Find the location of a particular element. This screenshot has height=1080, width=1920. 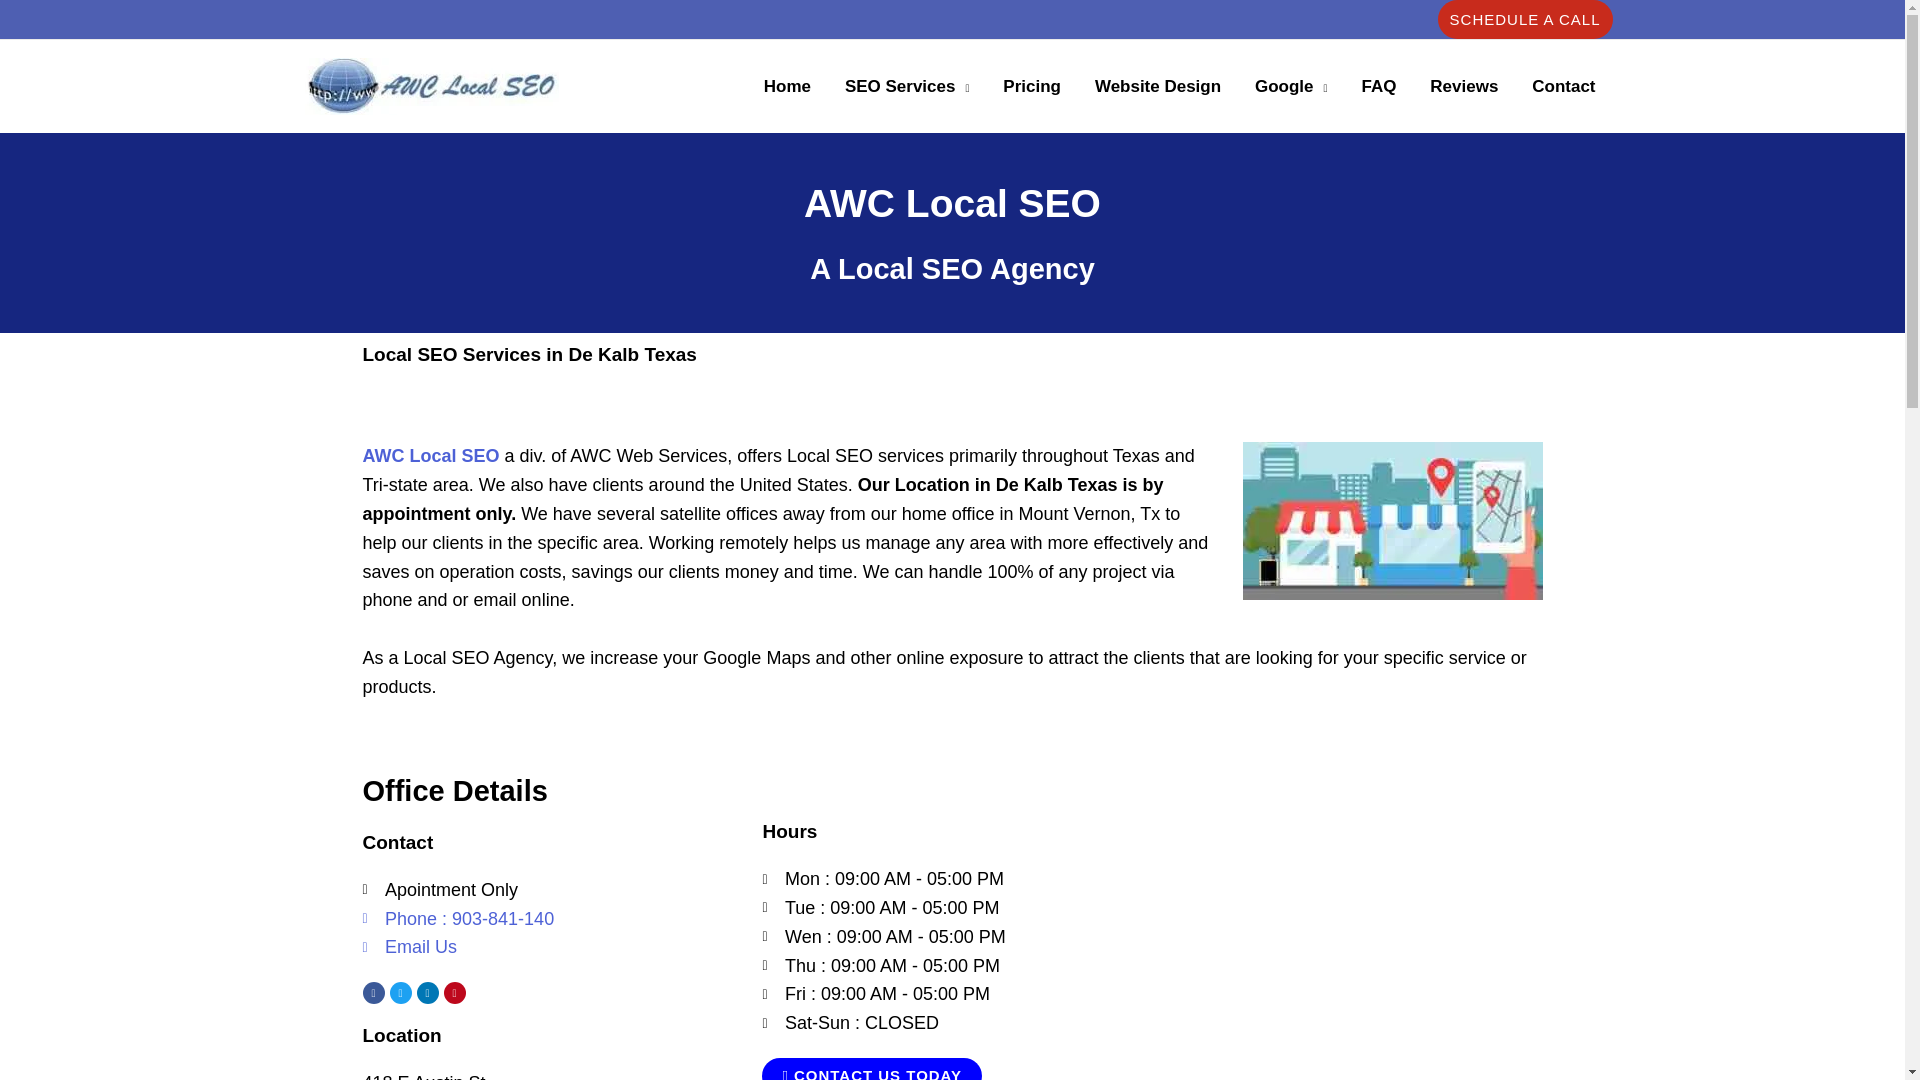

Google Services is located at coordinates (1291, 86).